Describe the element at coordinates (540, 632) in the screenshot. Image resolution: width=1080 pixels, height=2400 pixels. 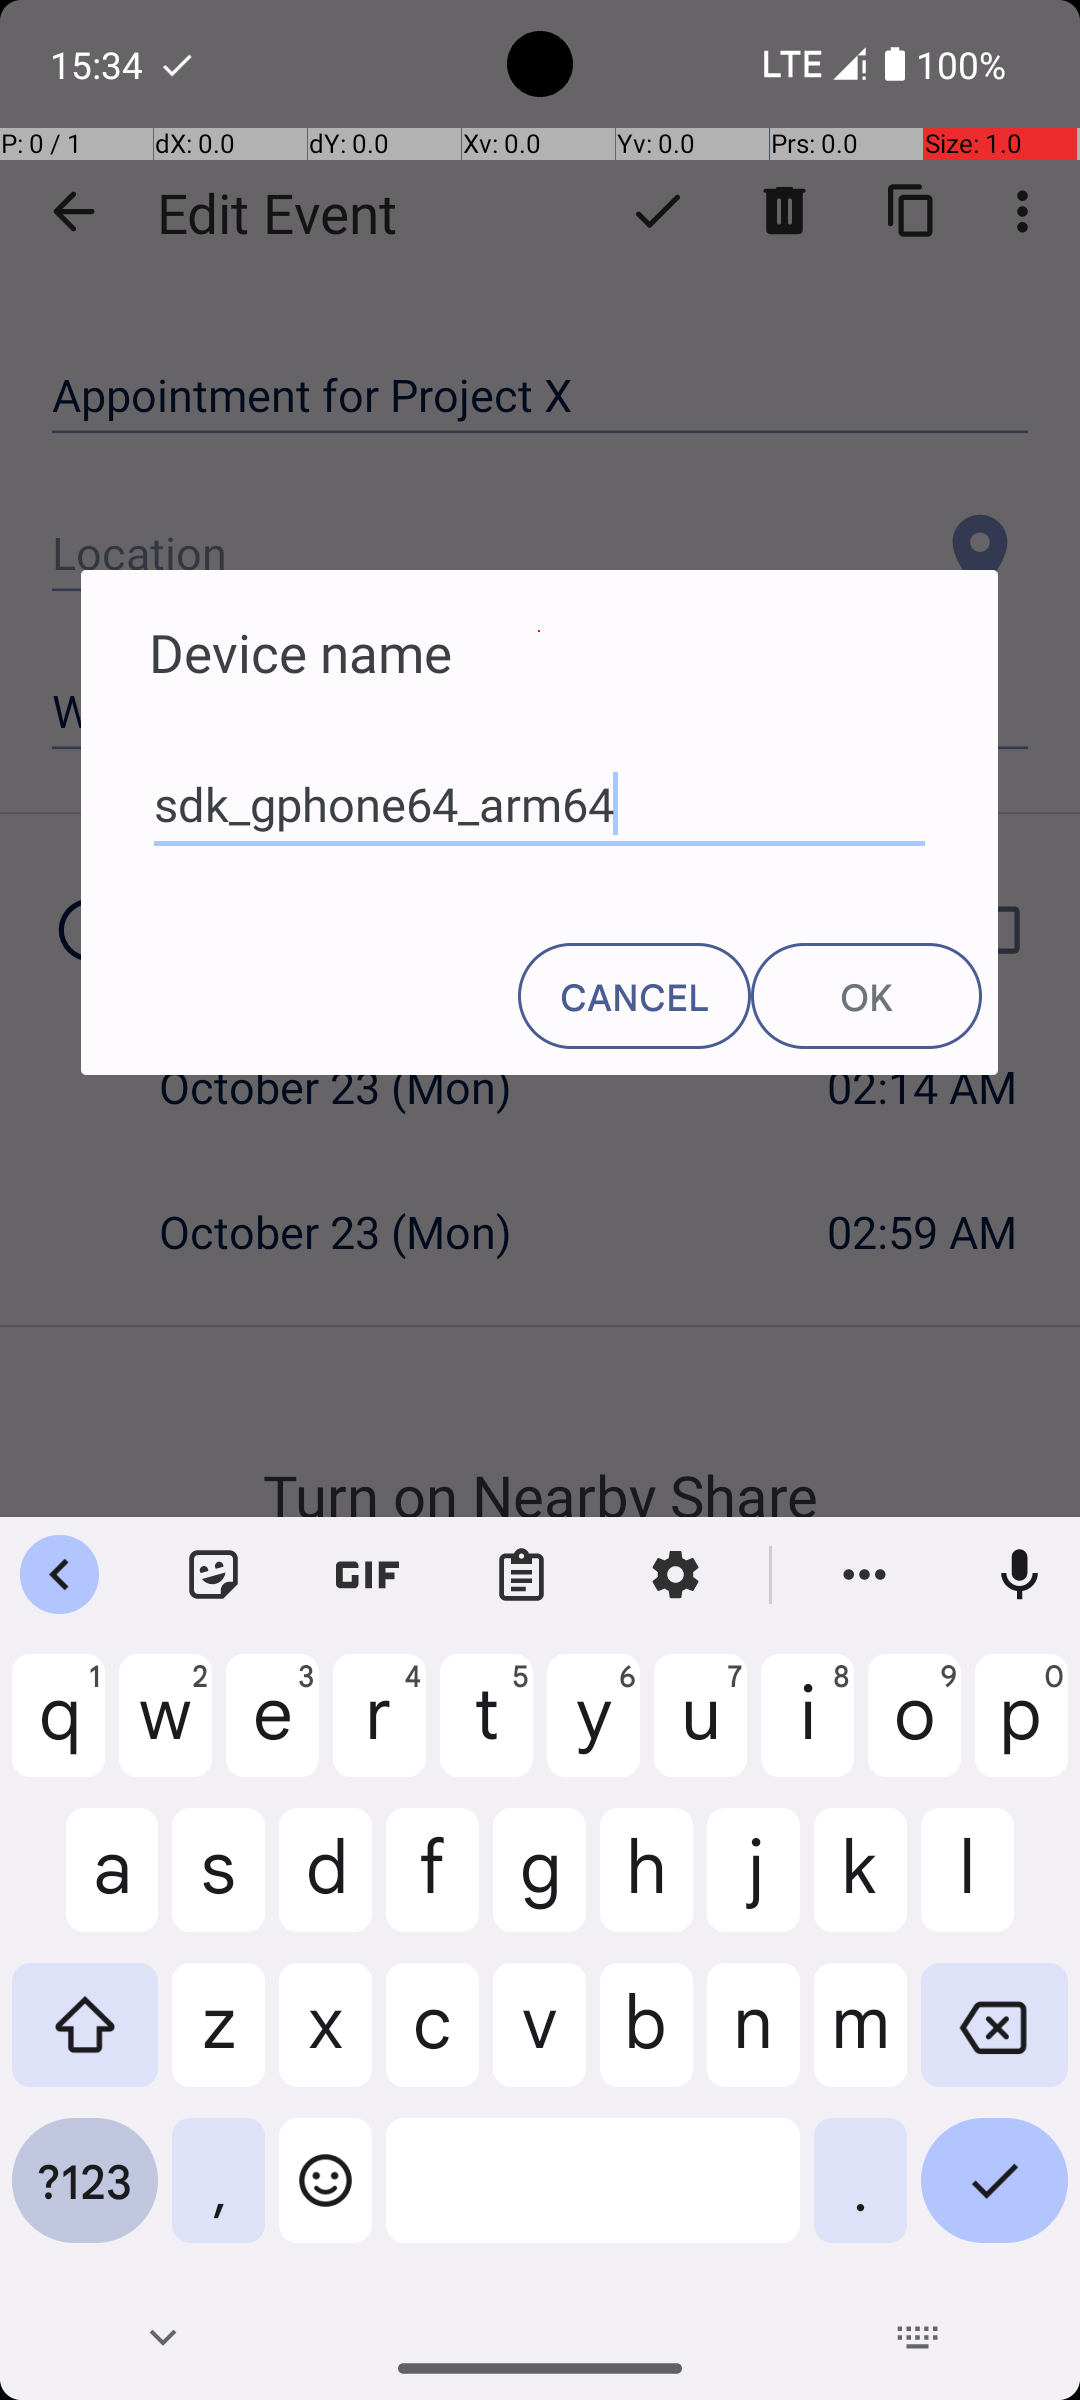
I see `Device name` at that location.